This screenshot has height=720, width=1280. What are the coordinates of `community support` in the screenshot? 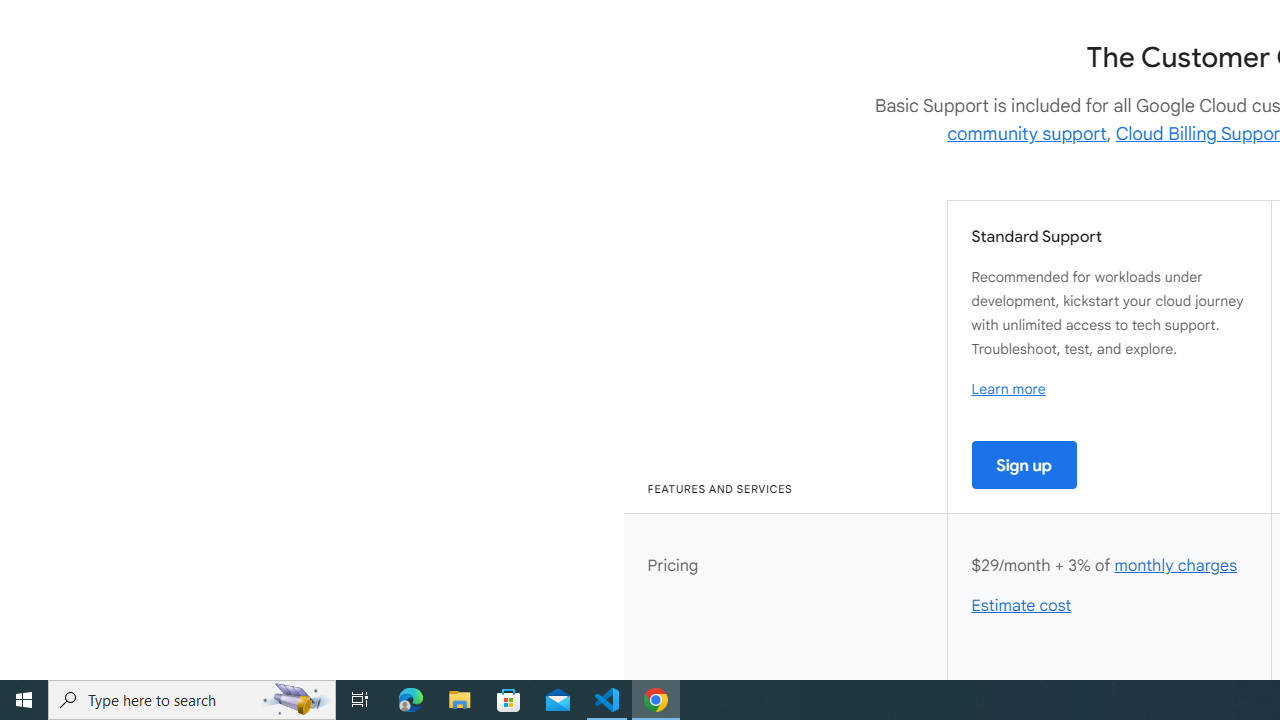 It's located at (1027, 134).